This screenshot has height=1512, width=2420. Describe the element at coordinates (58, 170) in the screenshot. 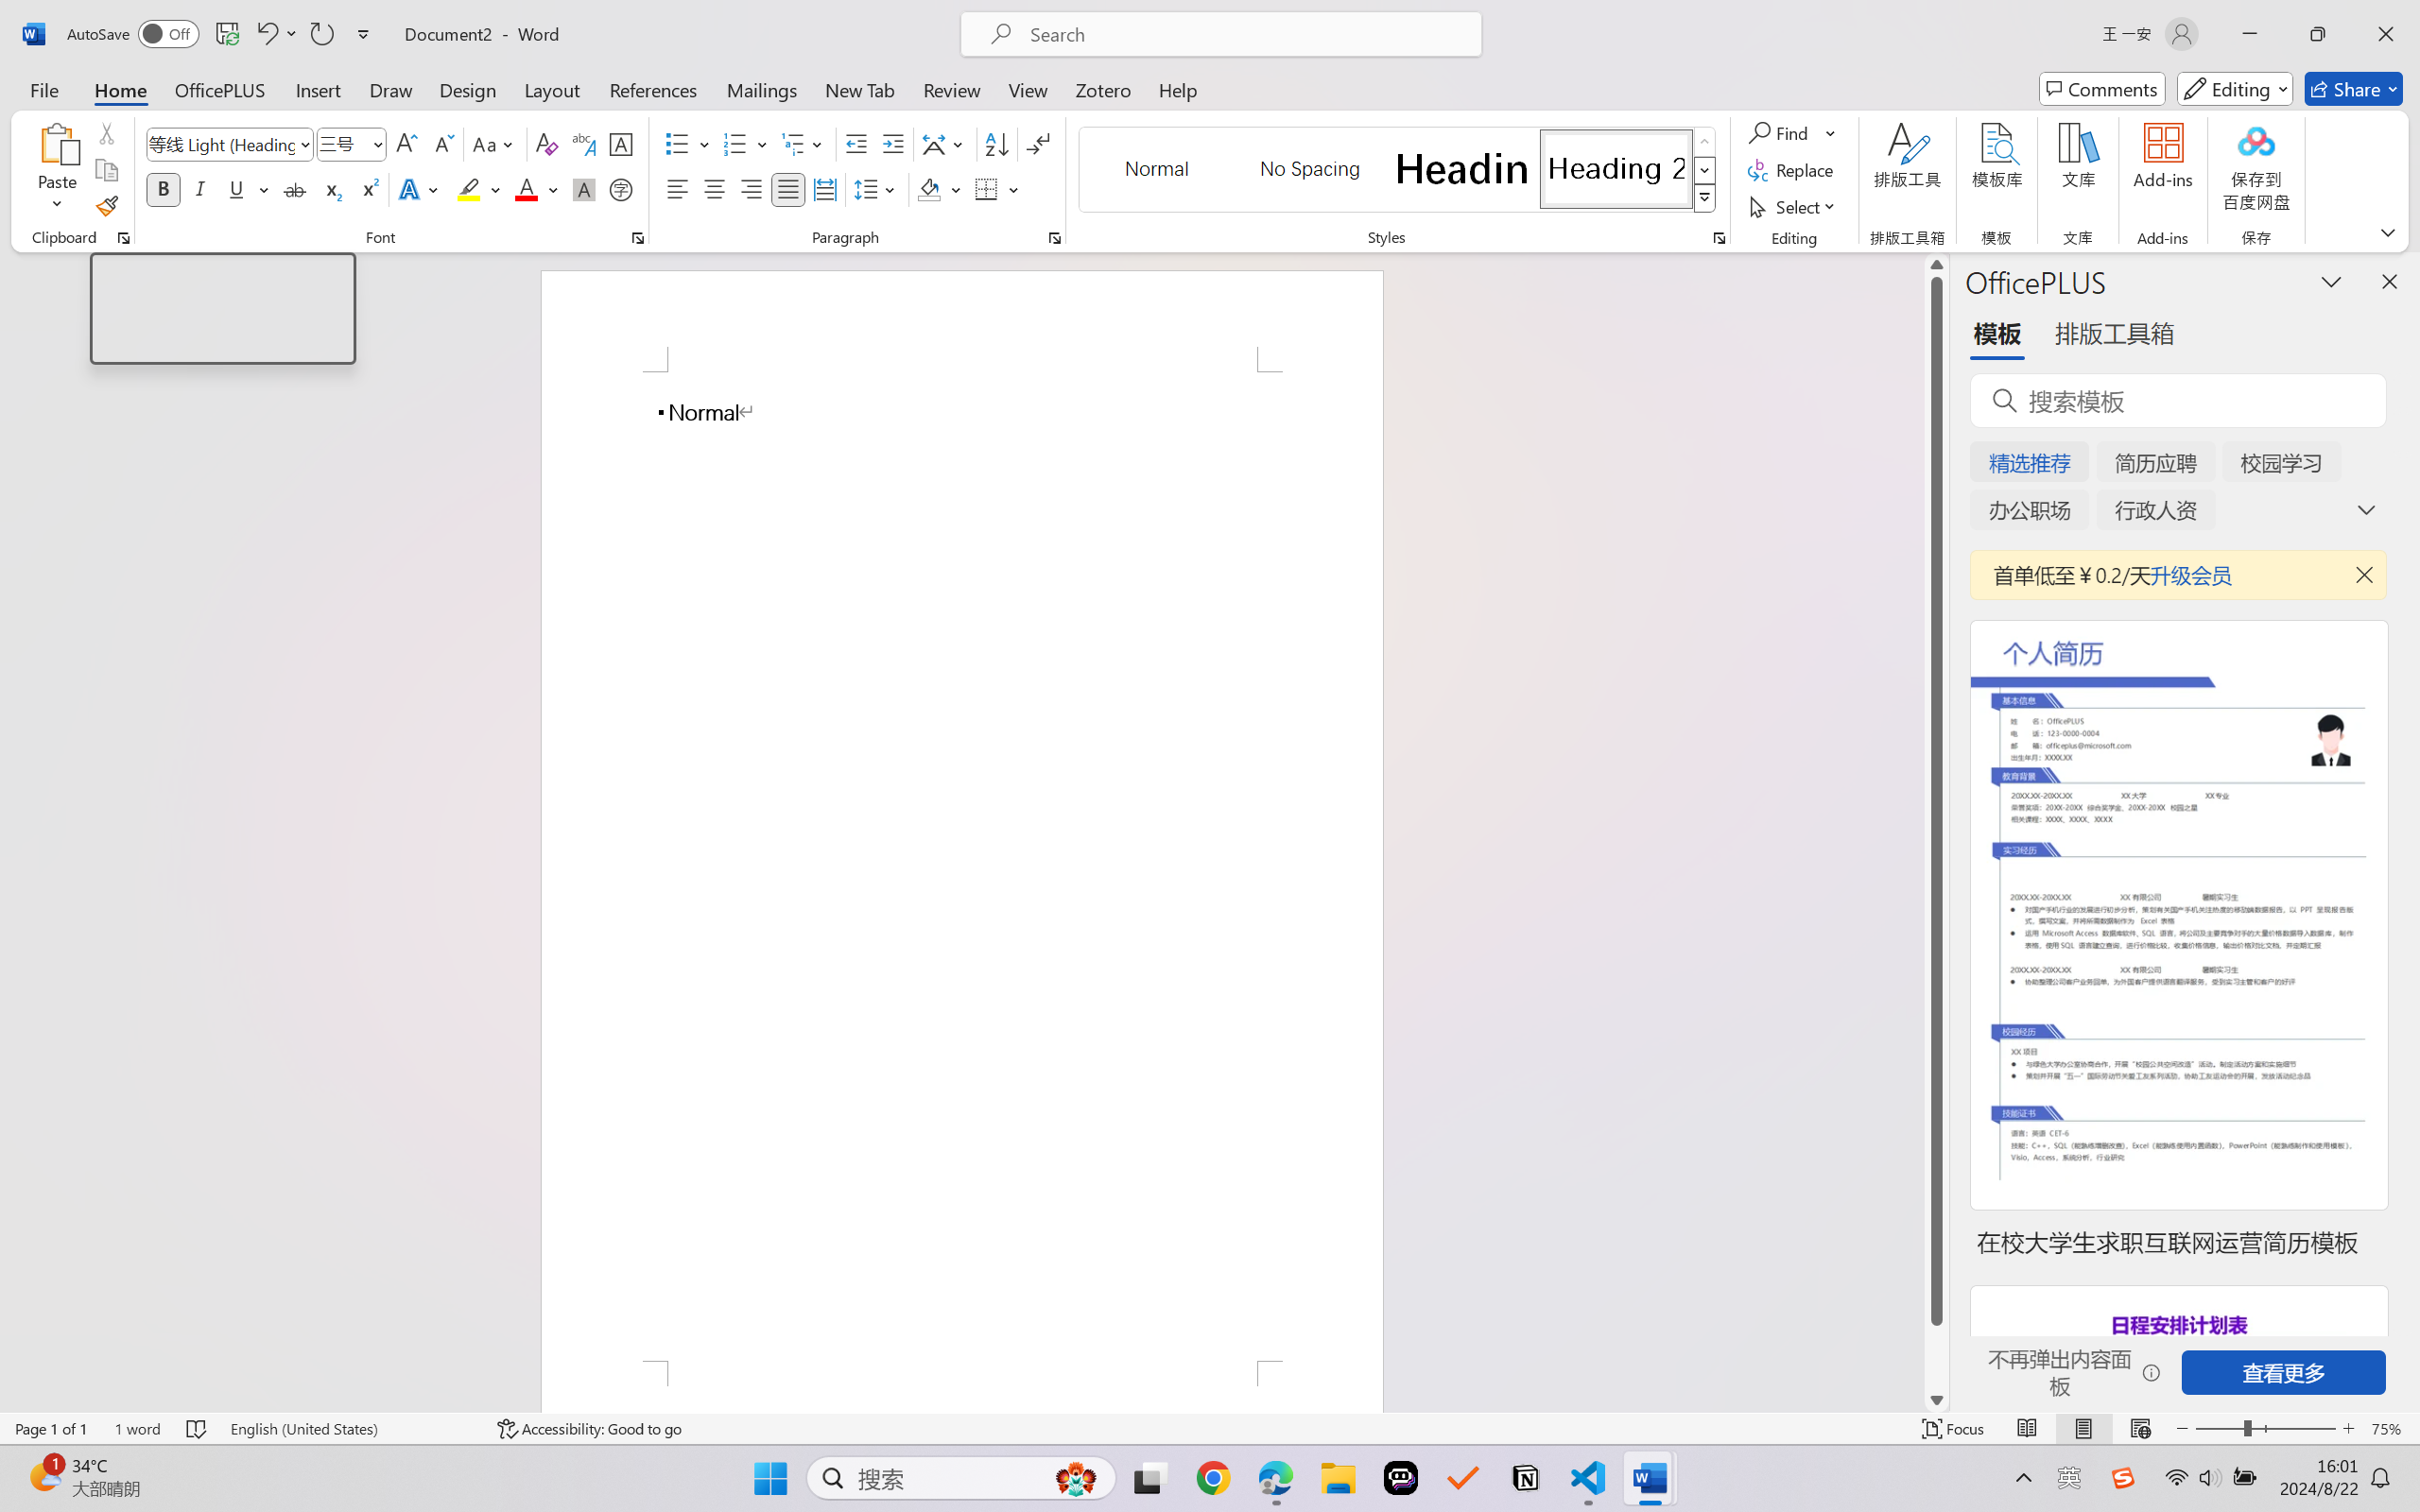

I see `Paste` at that location.